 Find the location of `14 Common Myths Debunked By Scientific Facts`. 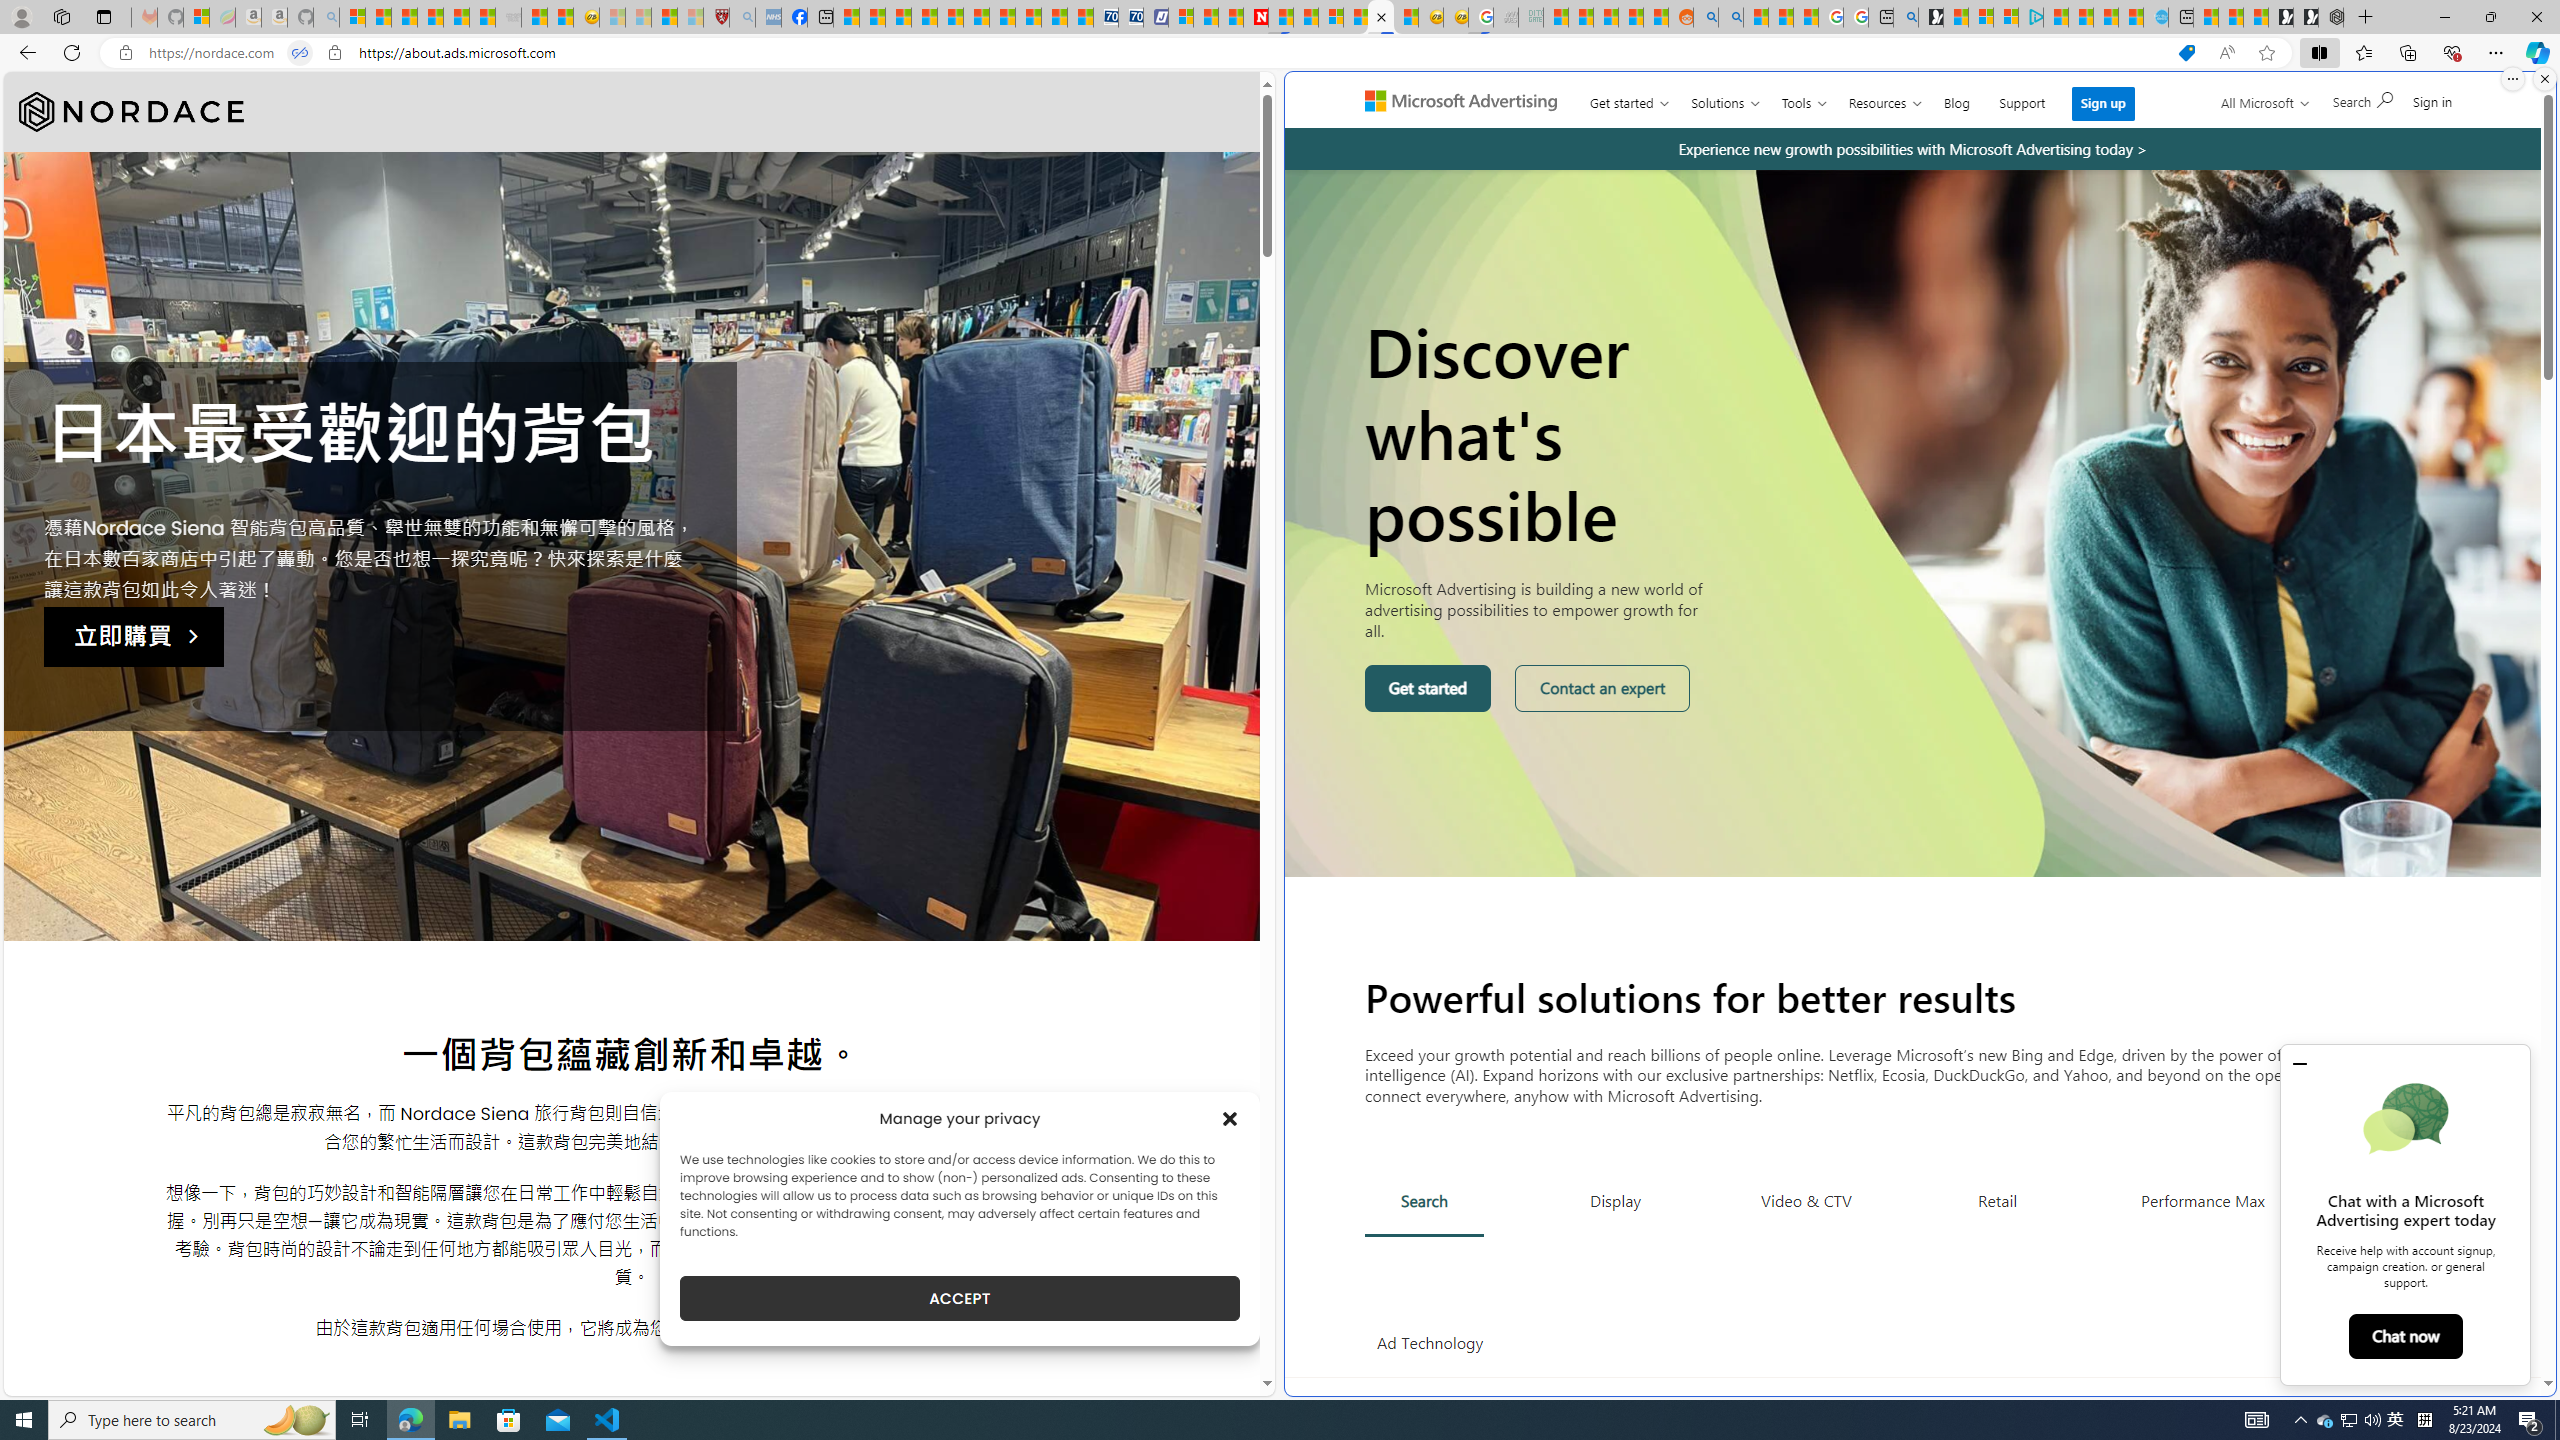

14 Common Myths Debunked By Scientific Facts is located at coordinates (1306, 17).